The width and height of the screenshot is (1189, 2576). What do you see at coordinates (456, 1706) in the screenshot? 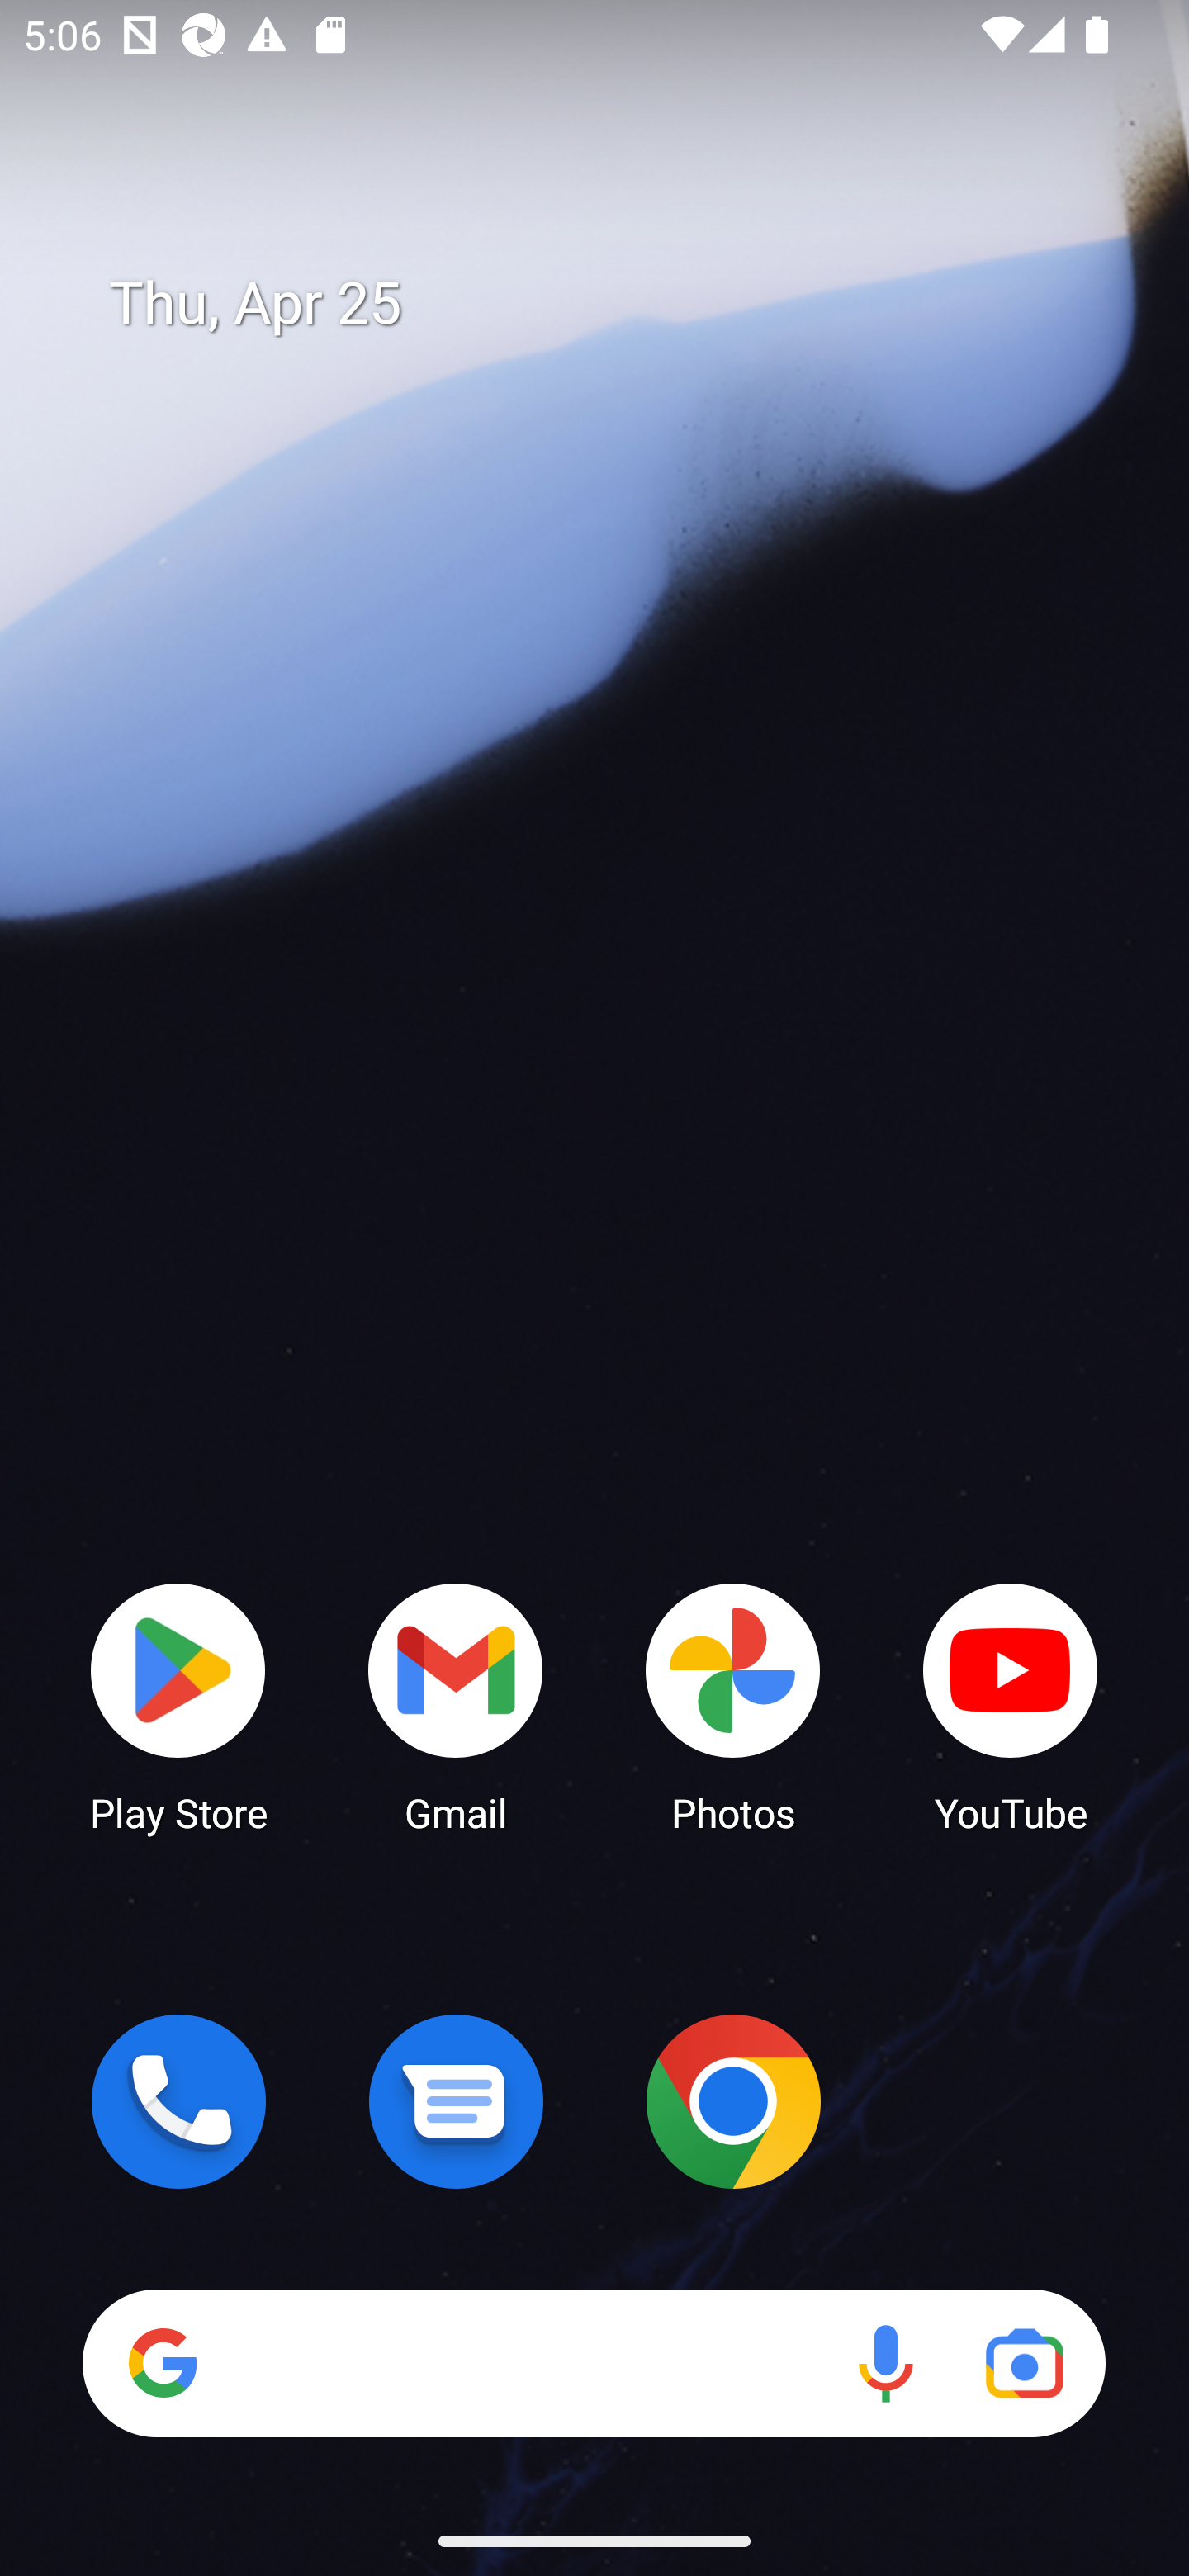
I see `Gmail` at bounding box center [456, 1706].